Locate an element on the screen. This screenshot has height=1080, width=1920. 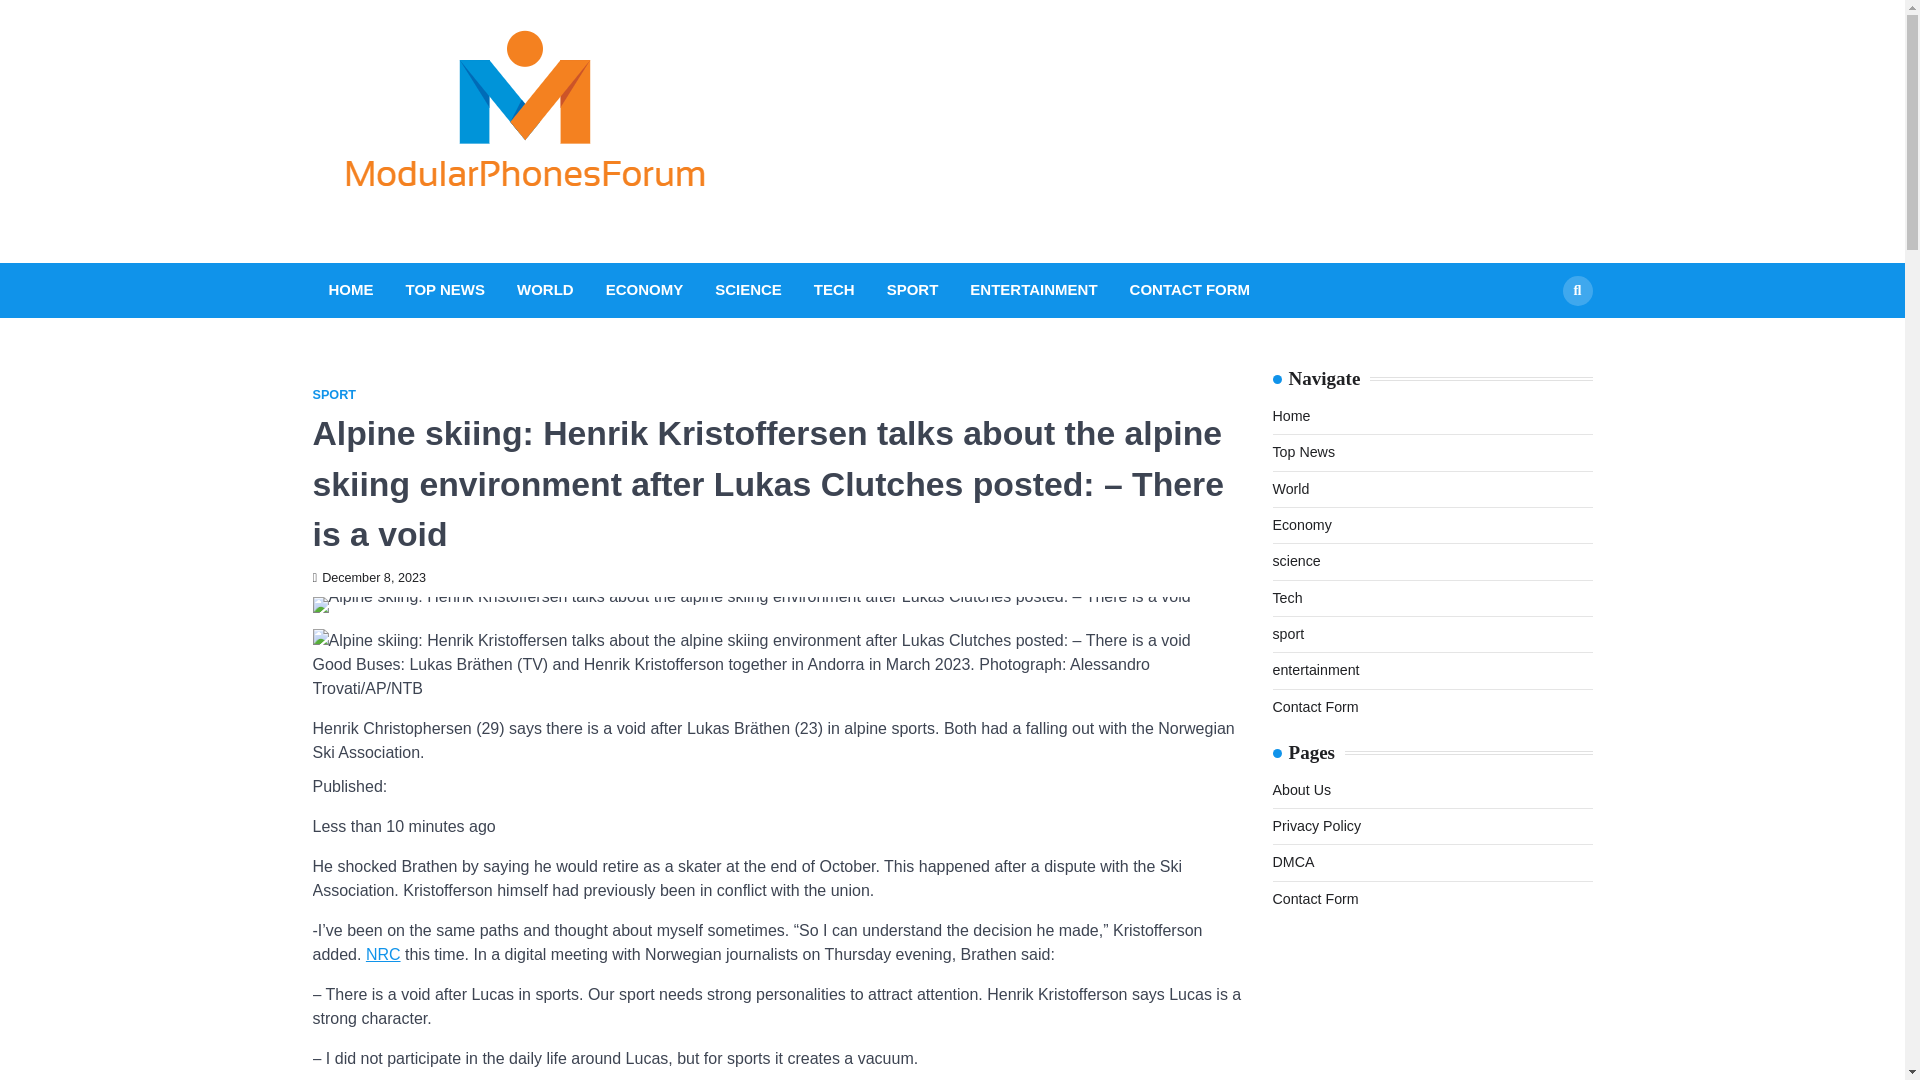
SPORT is located at coordinates (912, 290).